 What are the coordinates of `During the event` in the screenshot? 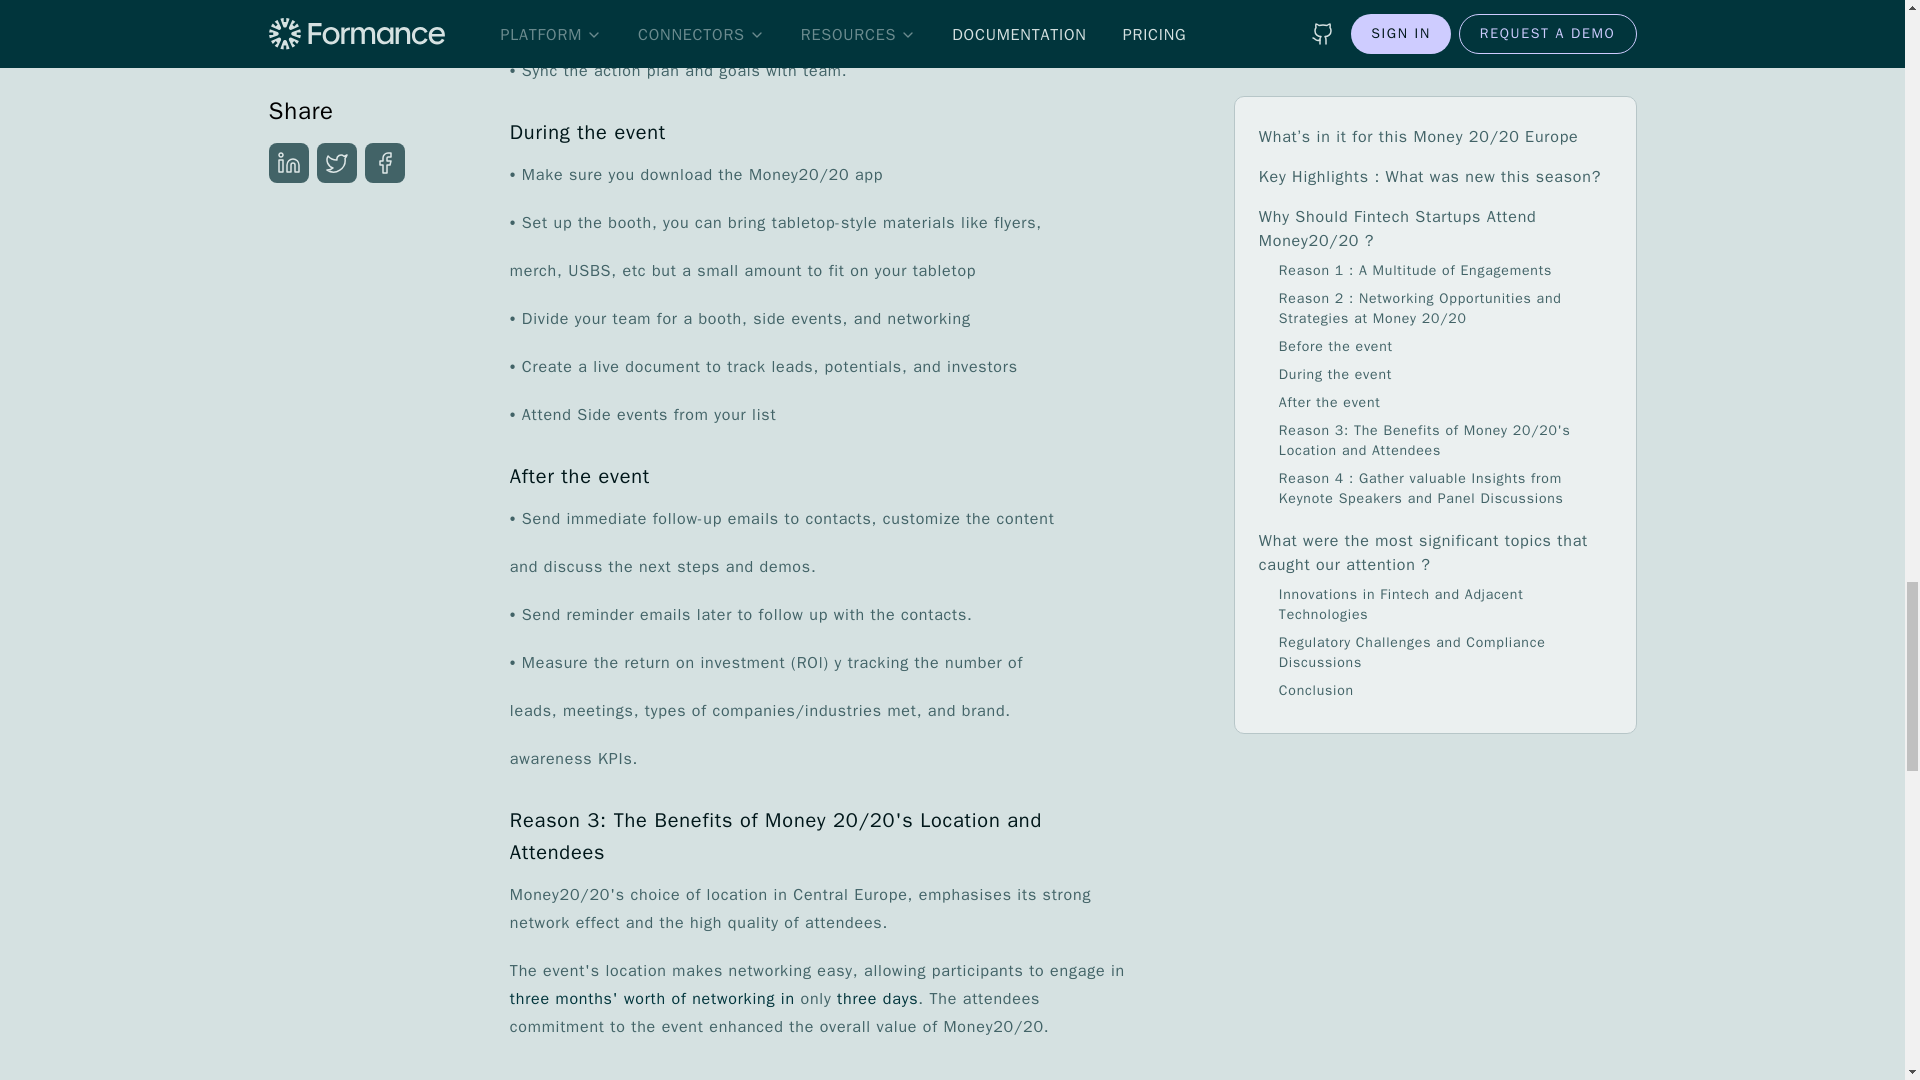 It's located at (822, 132).